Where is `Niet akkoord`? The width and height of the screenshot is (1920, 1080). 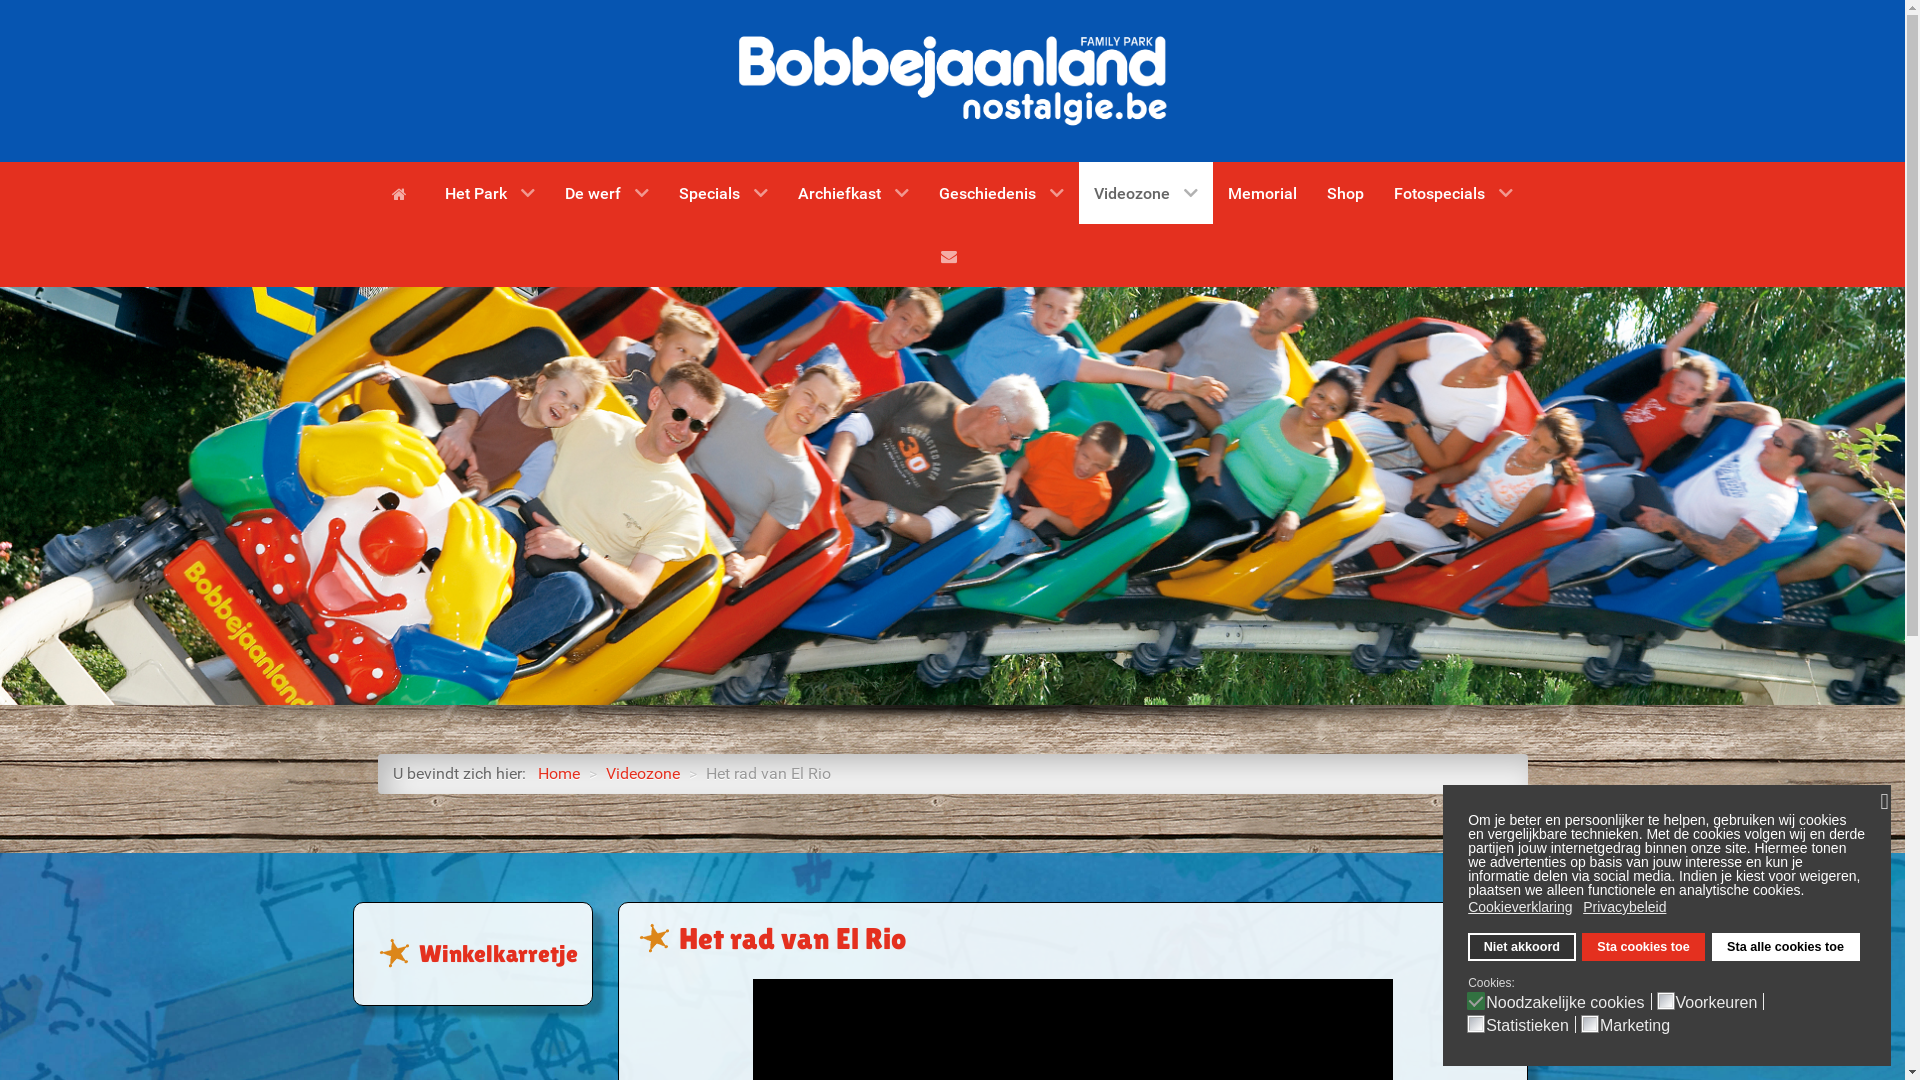 Niet akkoord is located at coordinates (1522, 947).